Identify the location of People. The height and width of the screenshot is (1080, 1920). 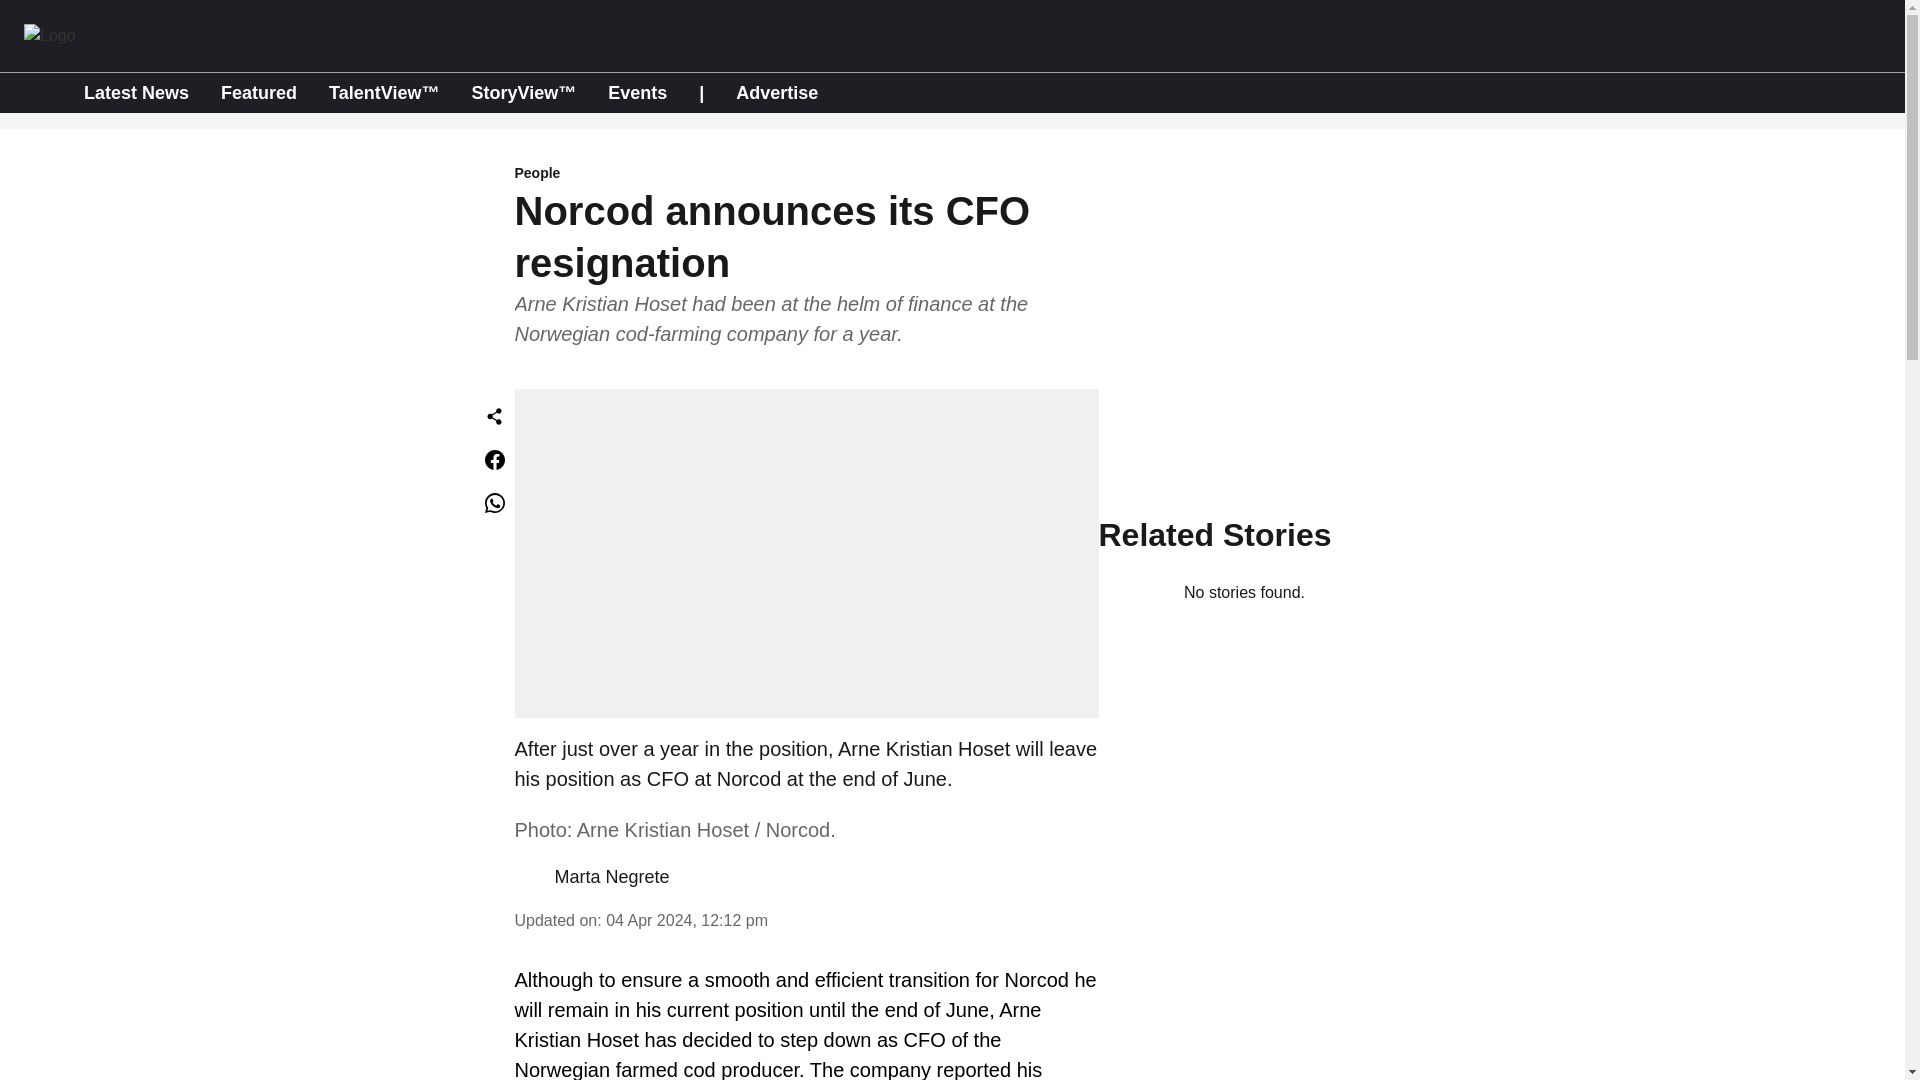
(806, 174).